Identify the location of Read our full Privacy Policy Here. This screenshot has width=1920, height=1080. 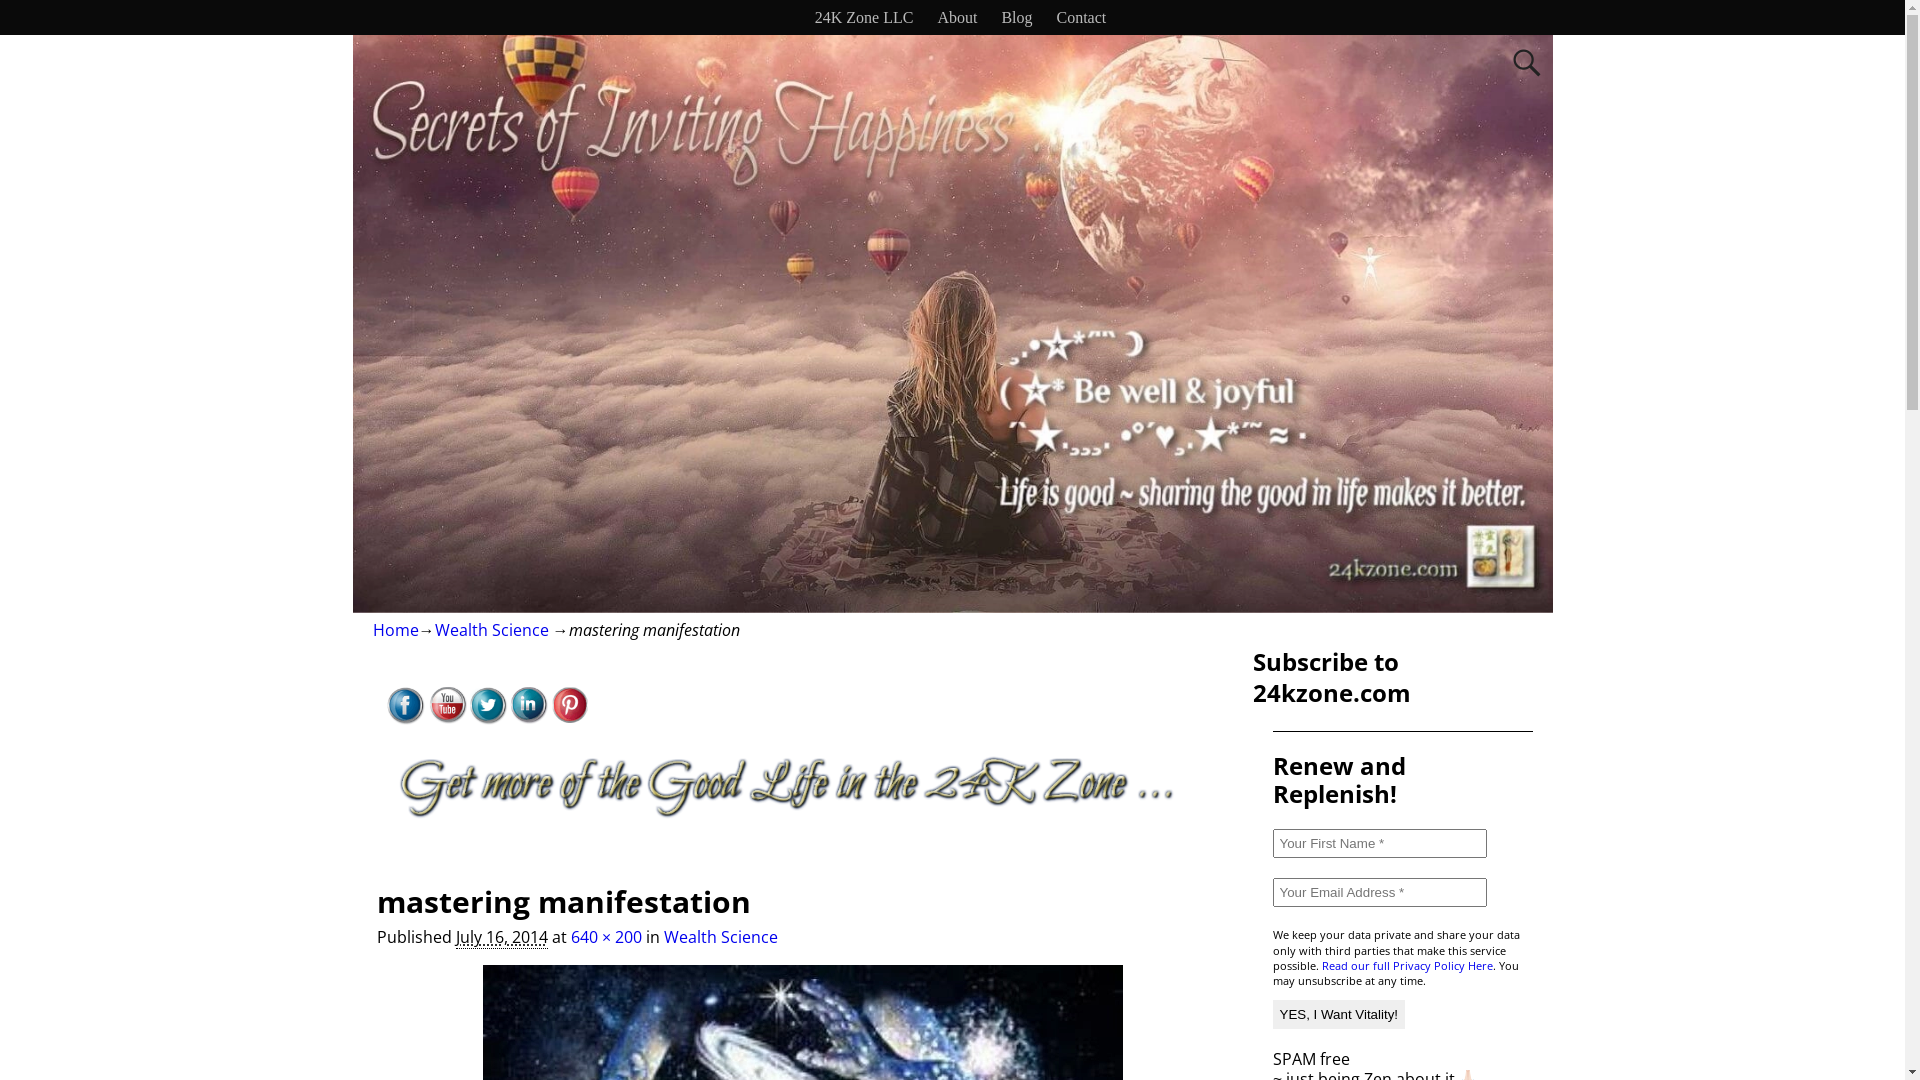
(1408, 966).